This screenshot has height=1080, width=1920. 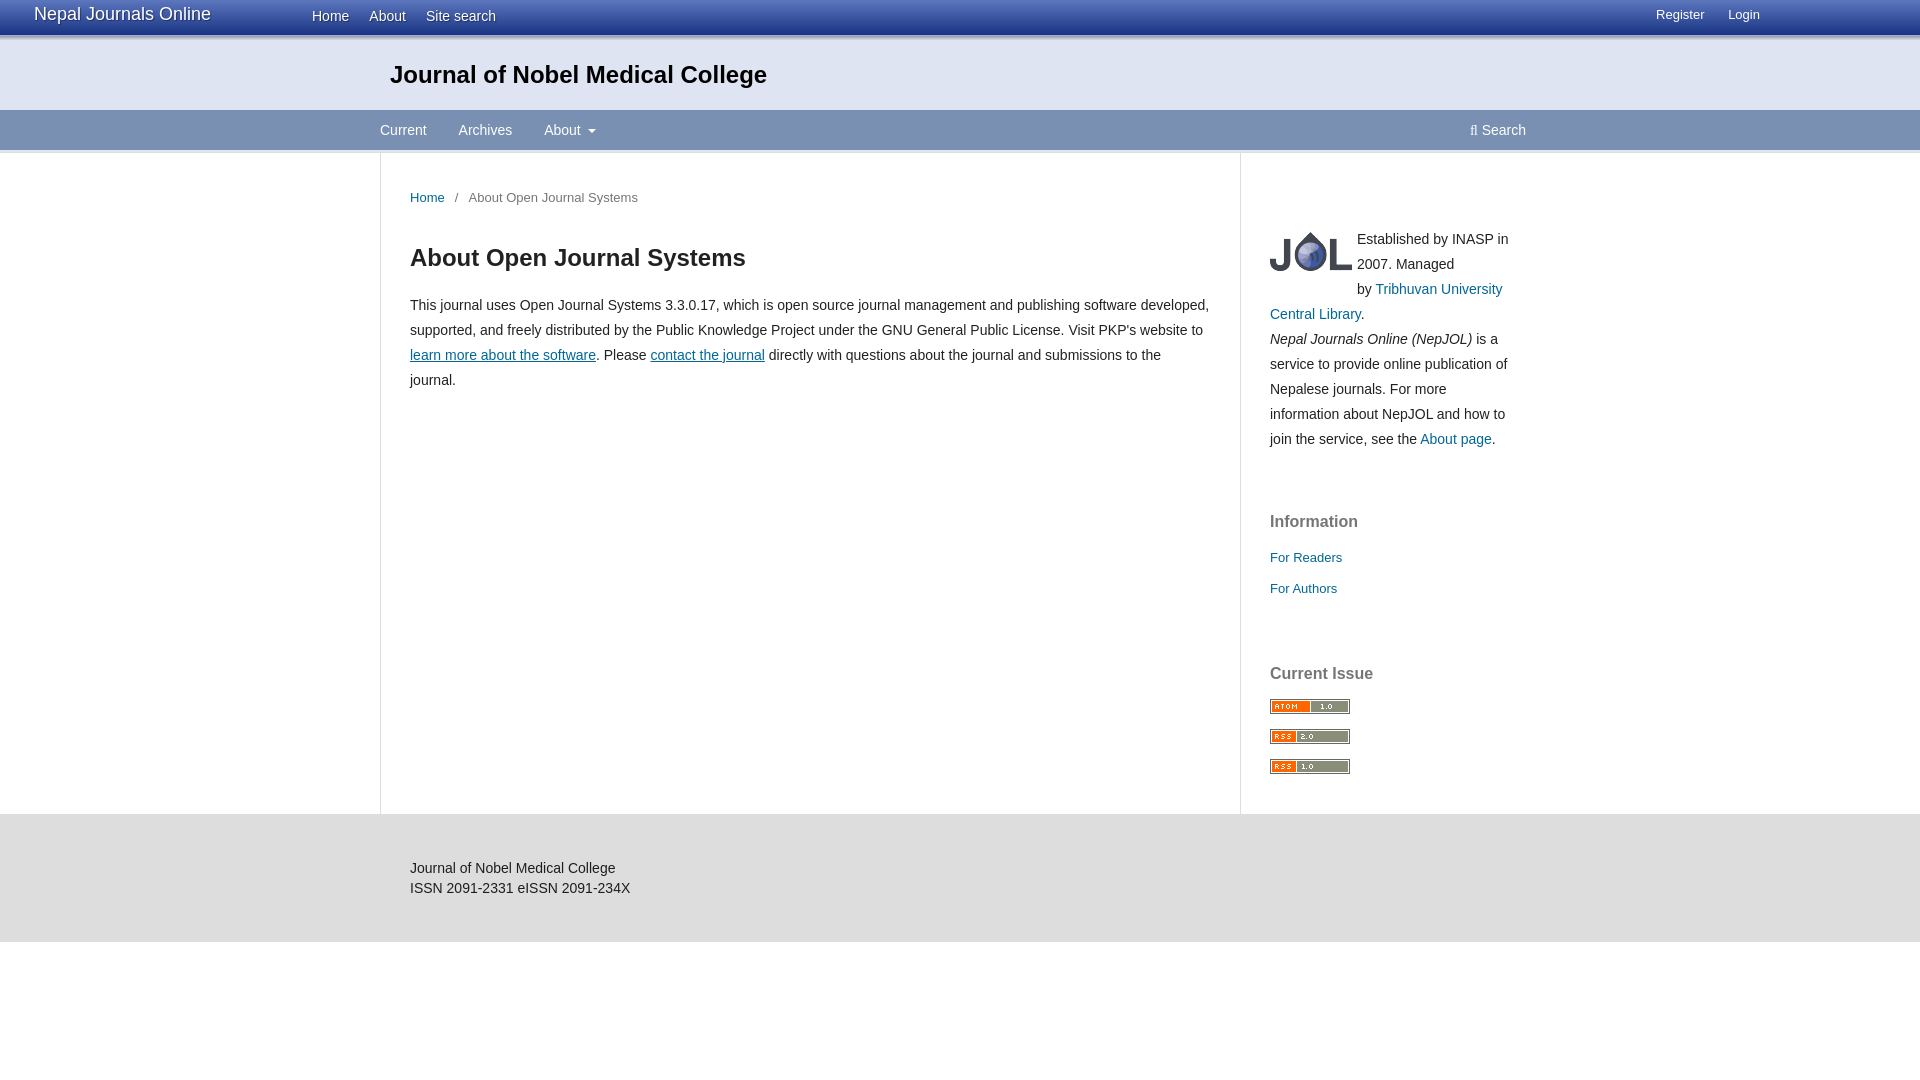 What do you see at coordinates (1456, 438) in the screenshot?
I see `About page` at bounding box center [1456, 438].